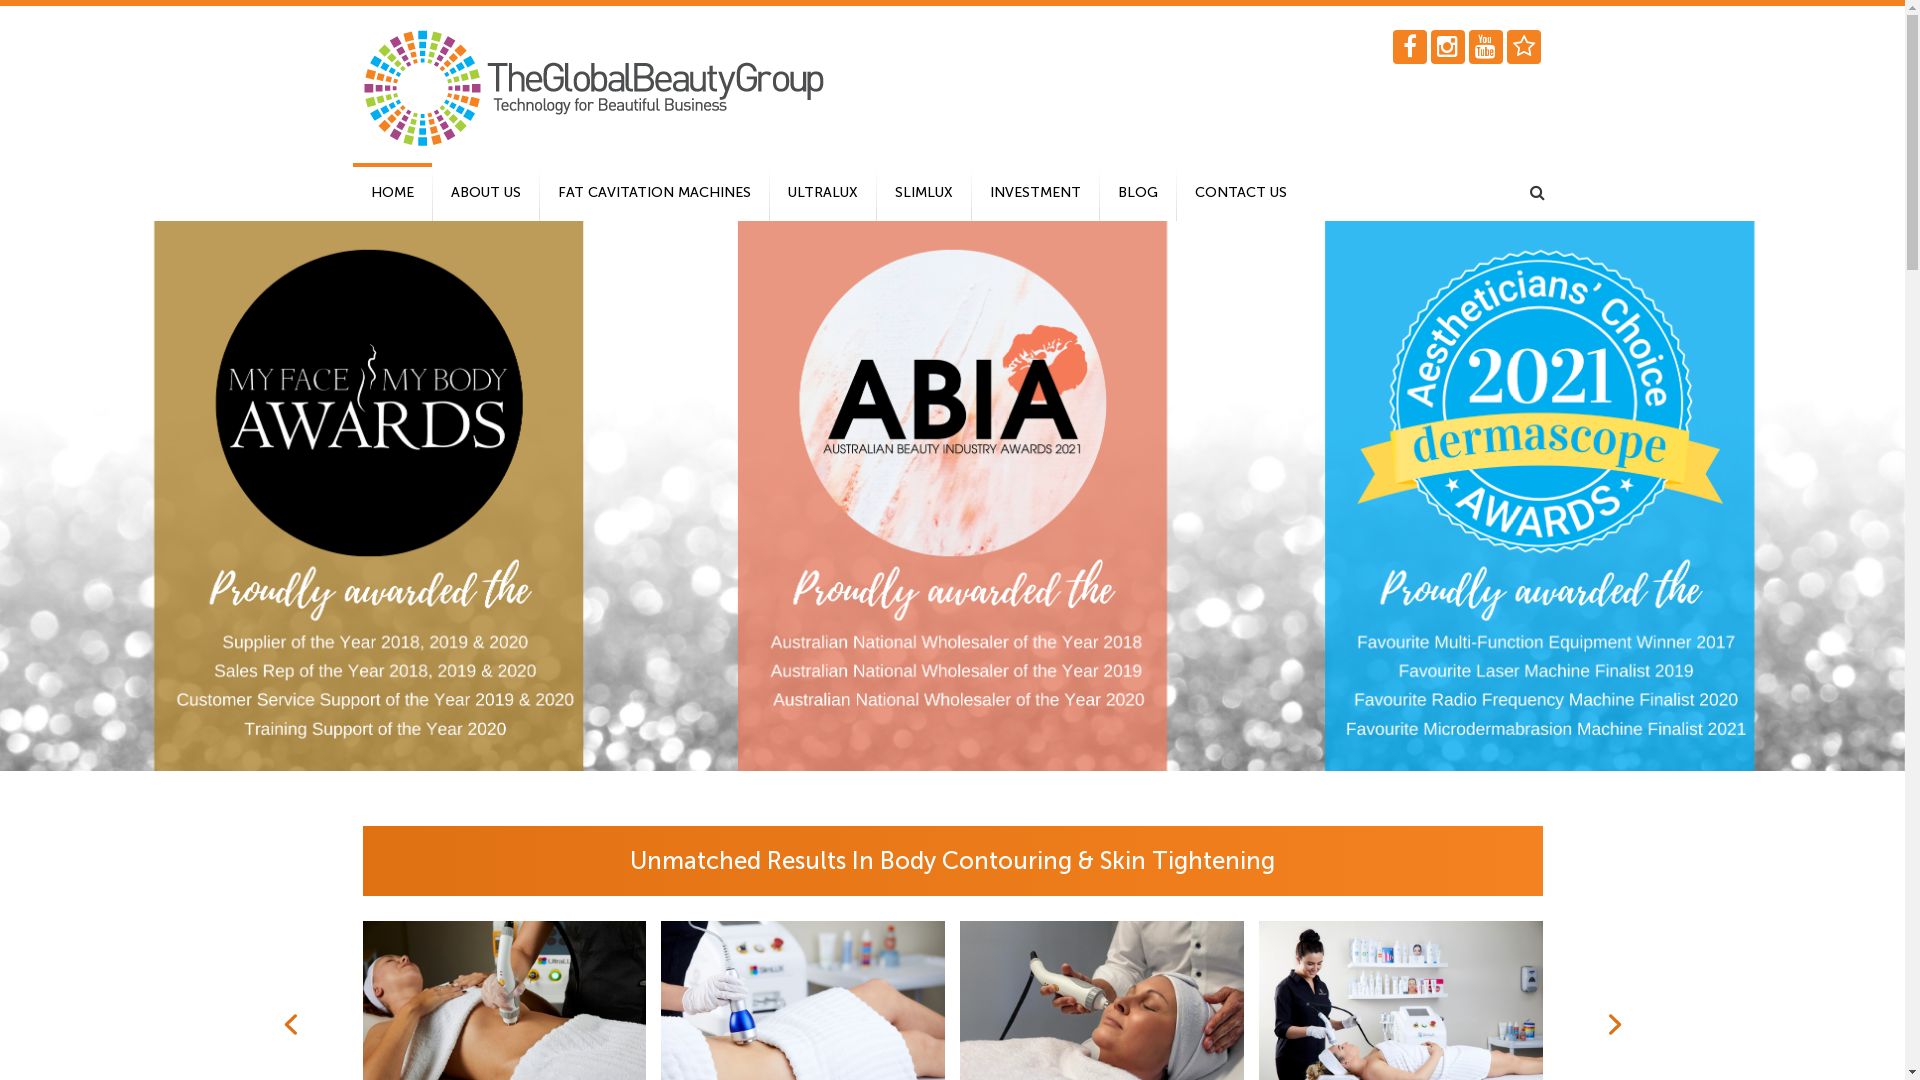 The image size is (1920, 1080). What do you see at coordinates (392, 192) in the screenshot?
I see `HOME` at bounding box center [392, 192].